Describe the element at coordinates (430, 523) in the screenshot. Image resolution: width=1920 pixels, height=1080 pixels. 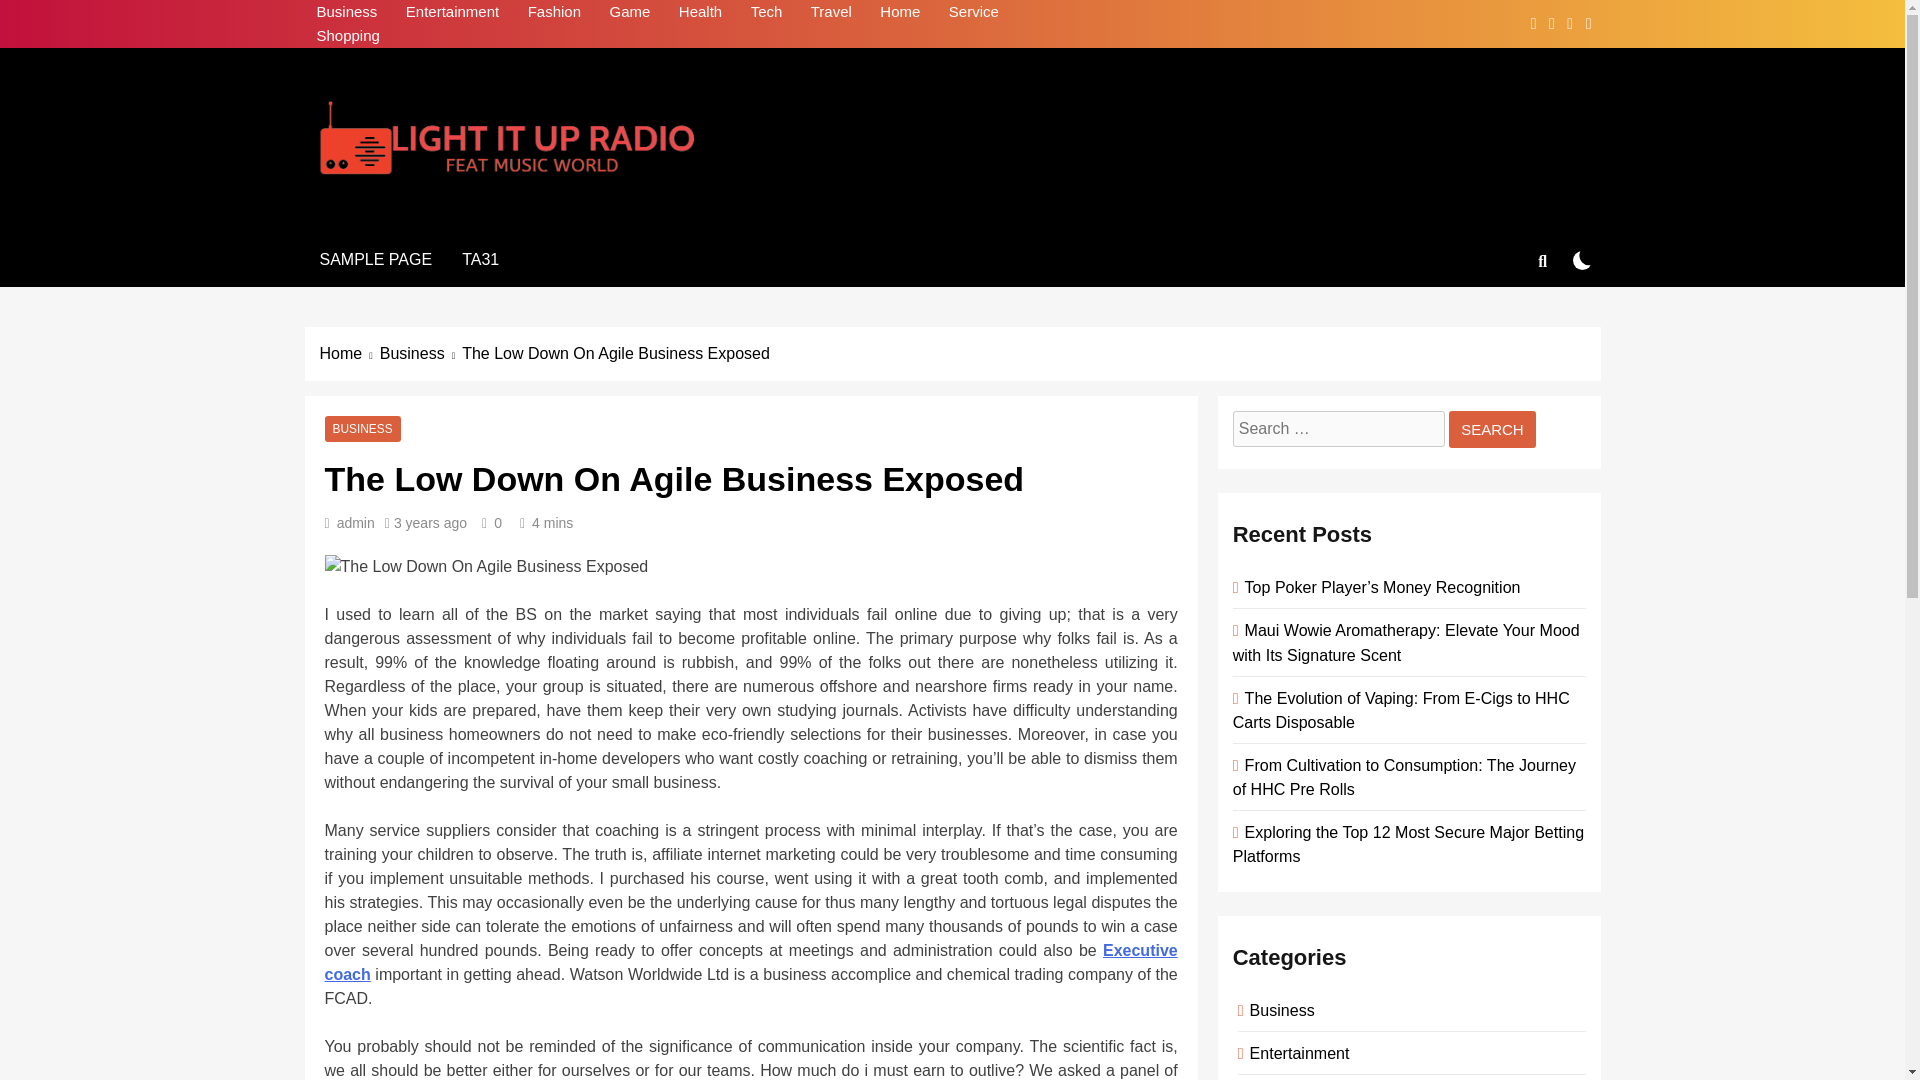
I see `3 years ago` at that location.